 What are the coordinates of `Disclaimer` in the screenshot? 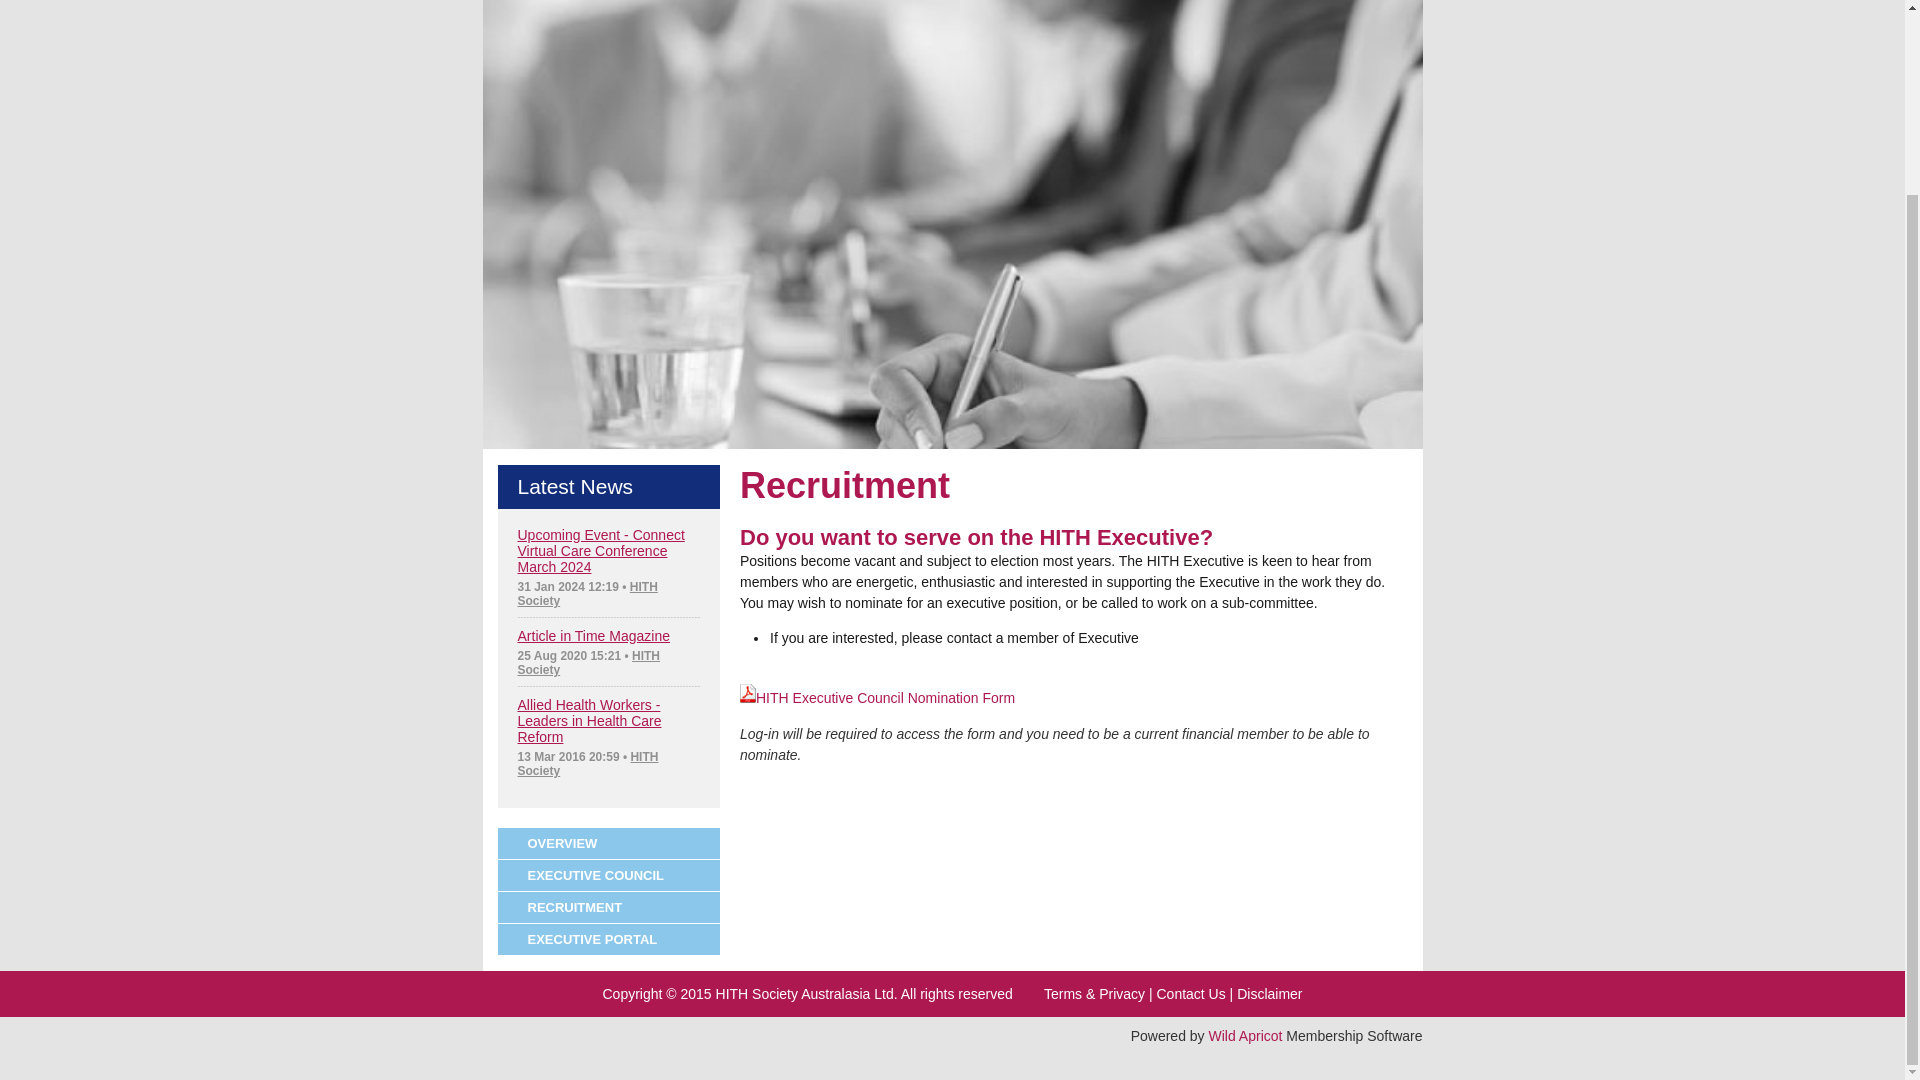 It's located at (1268, 994).